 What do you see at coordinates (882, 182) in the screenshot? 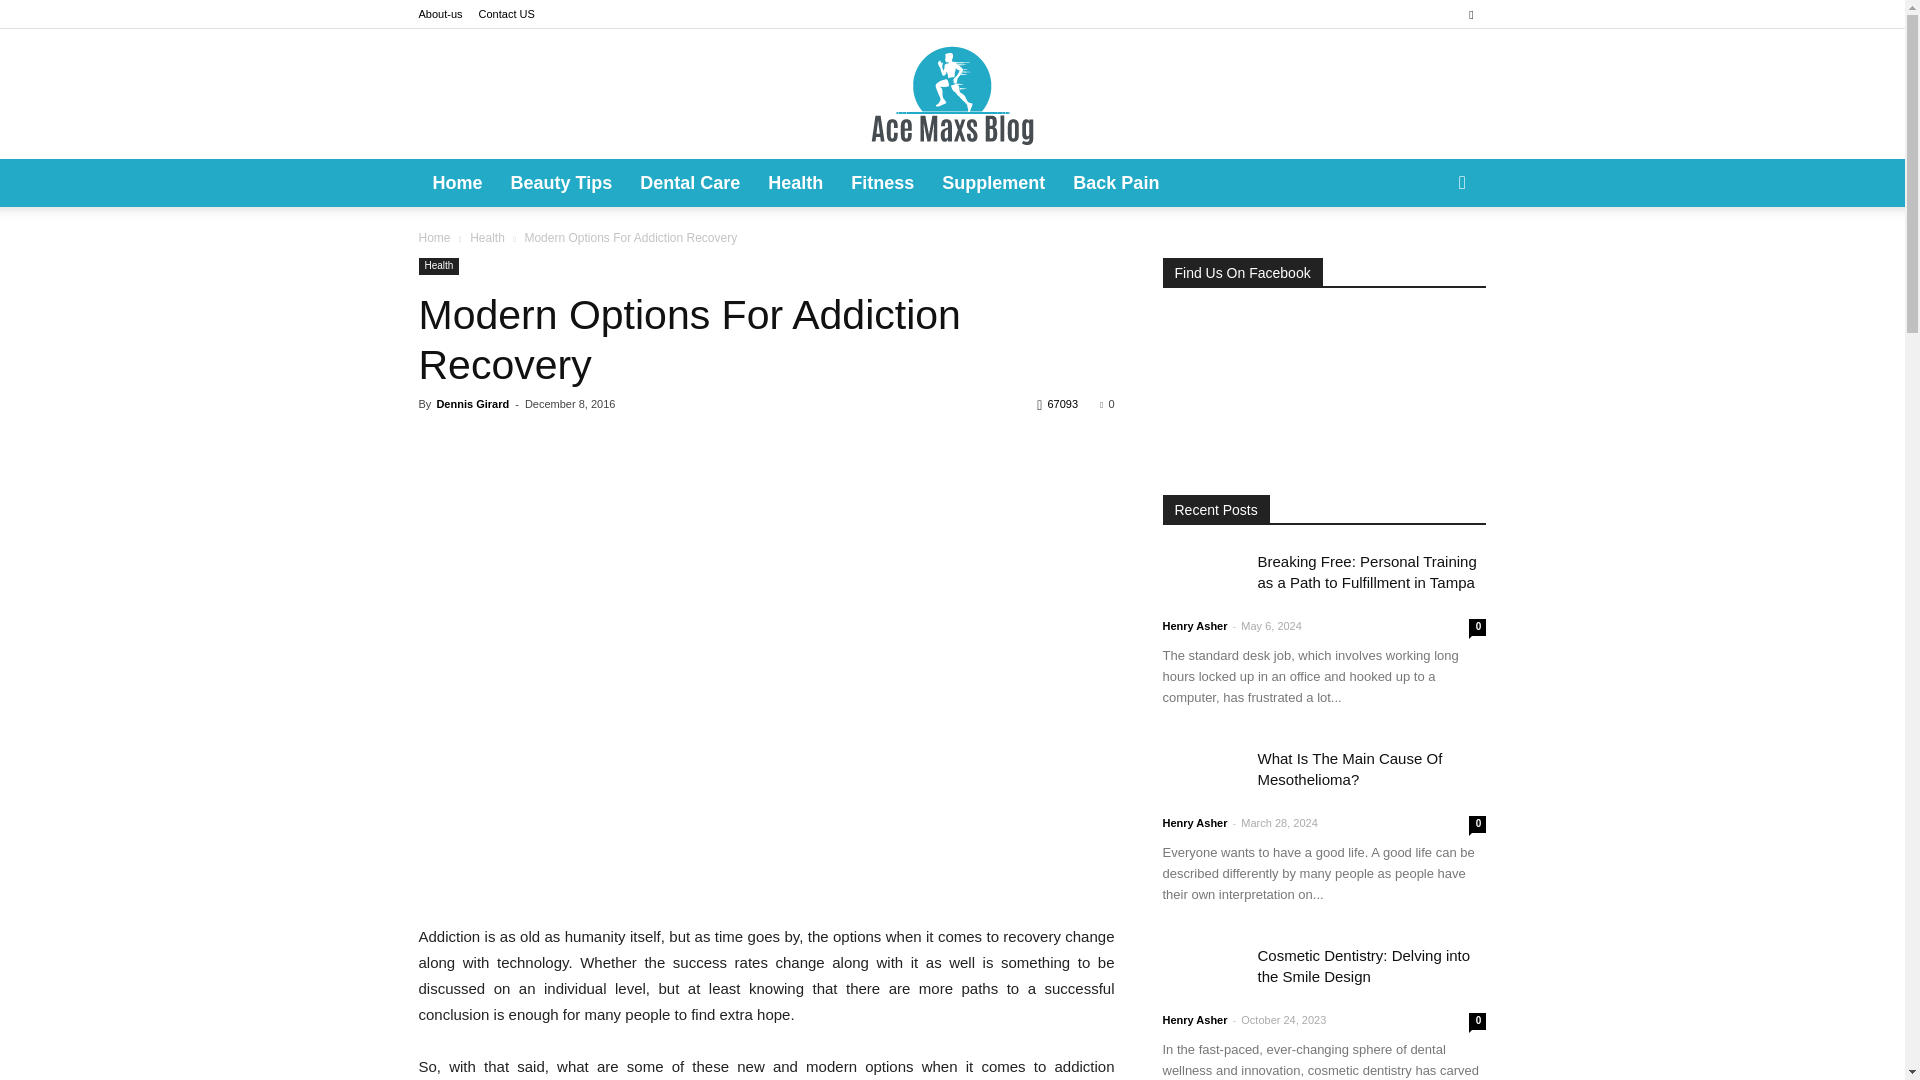
I see `Fitness` at bounding box center [882, 182].